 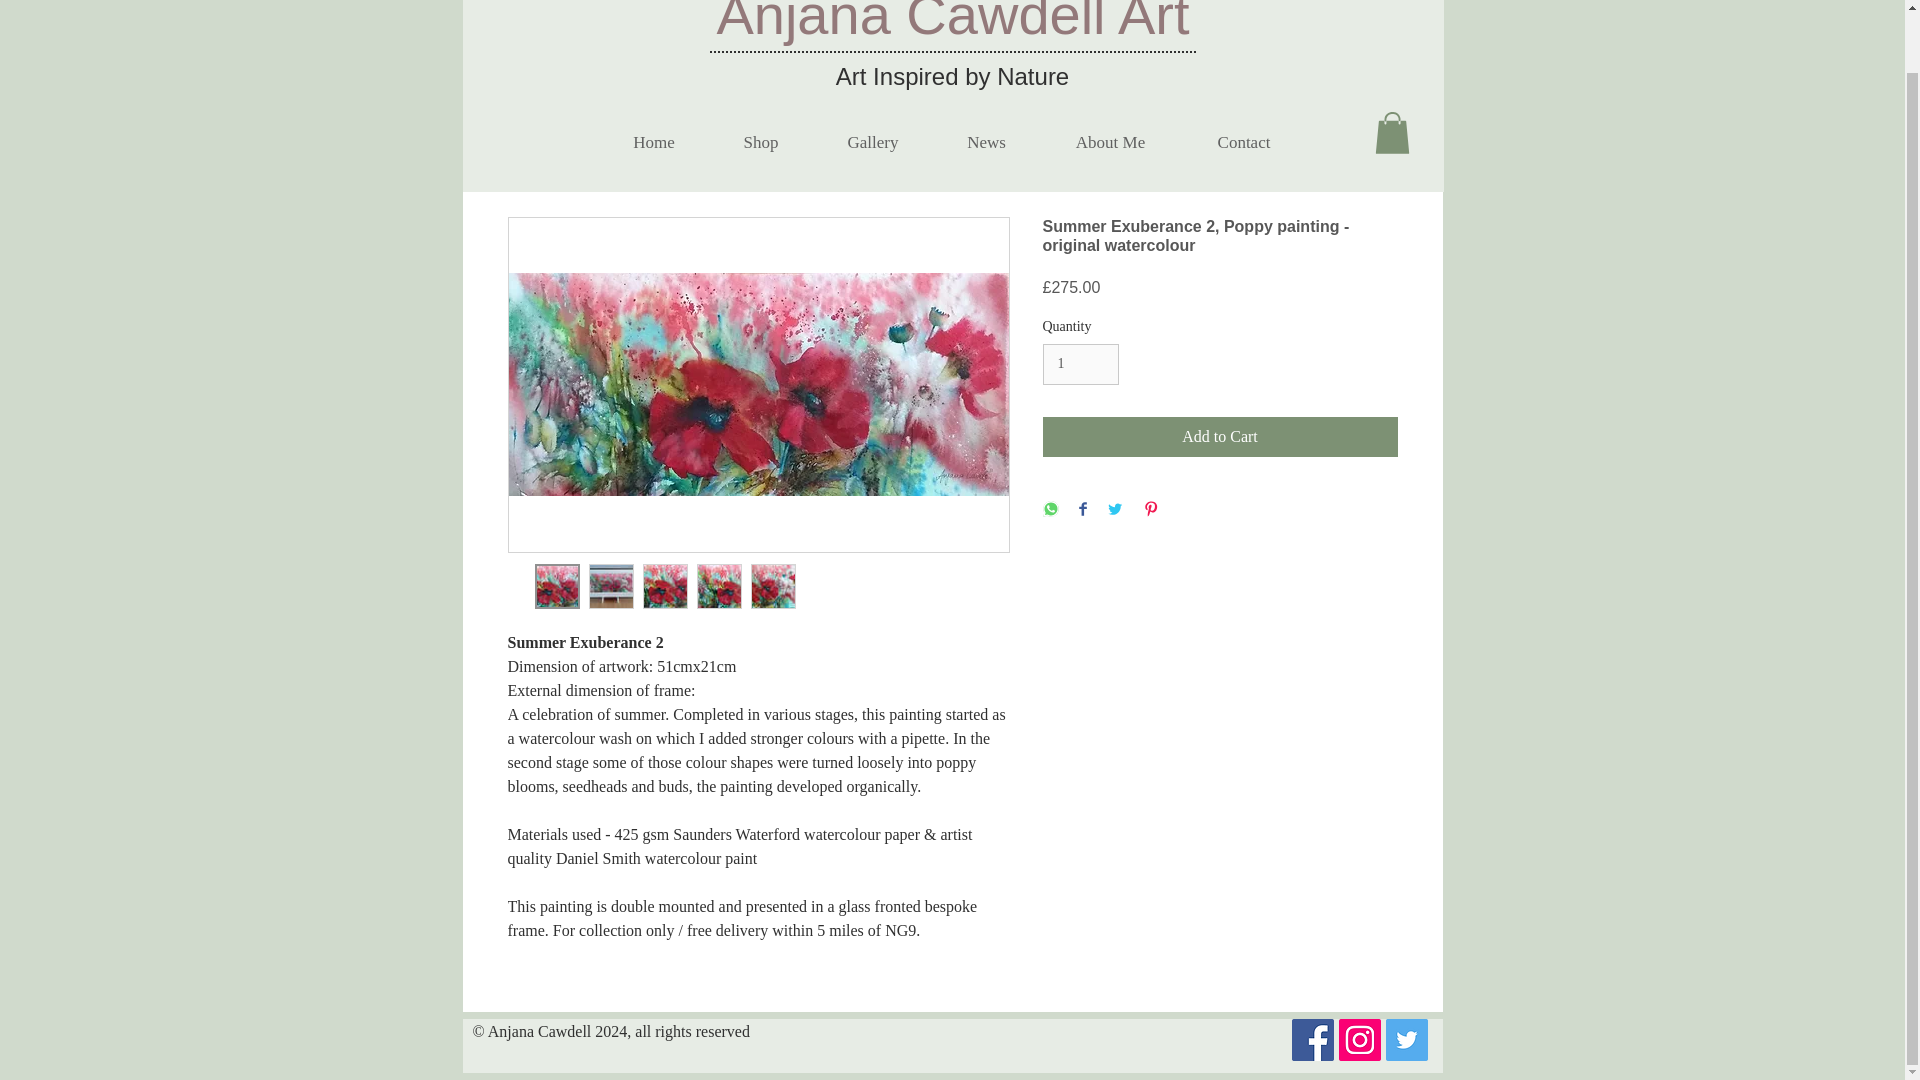 I want to click on Home, so click(x=652, y=142).